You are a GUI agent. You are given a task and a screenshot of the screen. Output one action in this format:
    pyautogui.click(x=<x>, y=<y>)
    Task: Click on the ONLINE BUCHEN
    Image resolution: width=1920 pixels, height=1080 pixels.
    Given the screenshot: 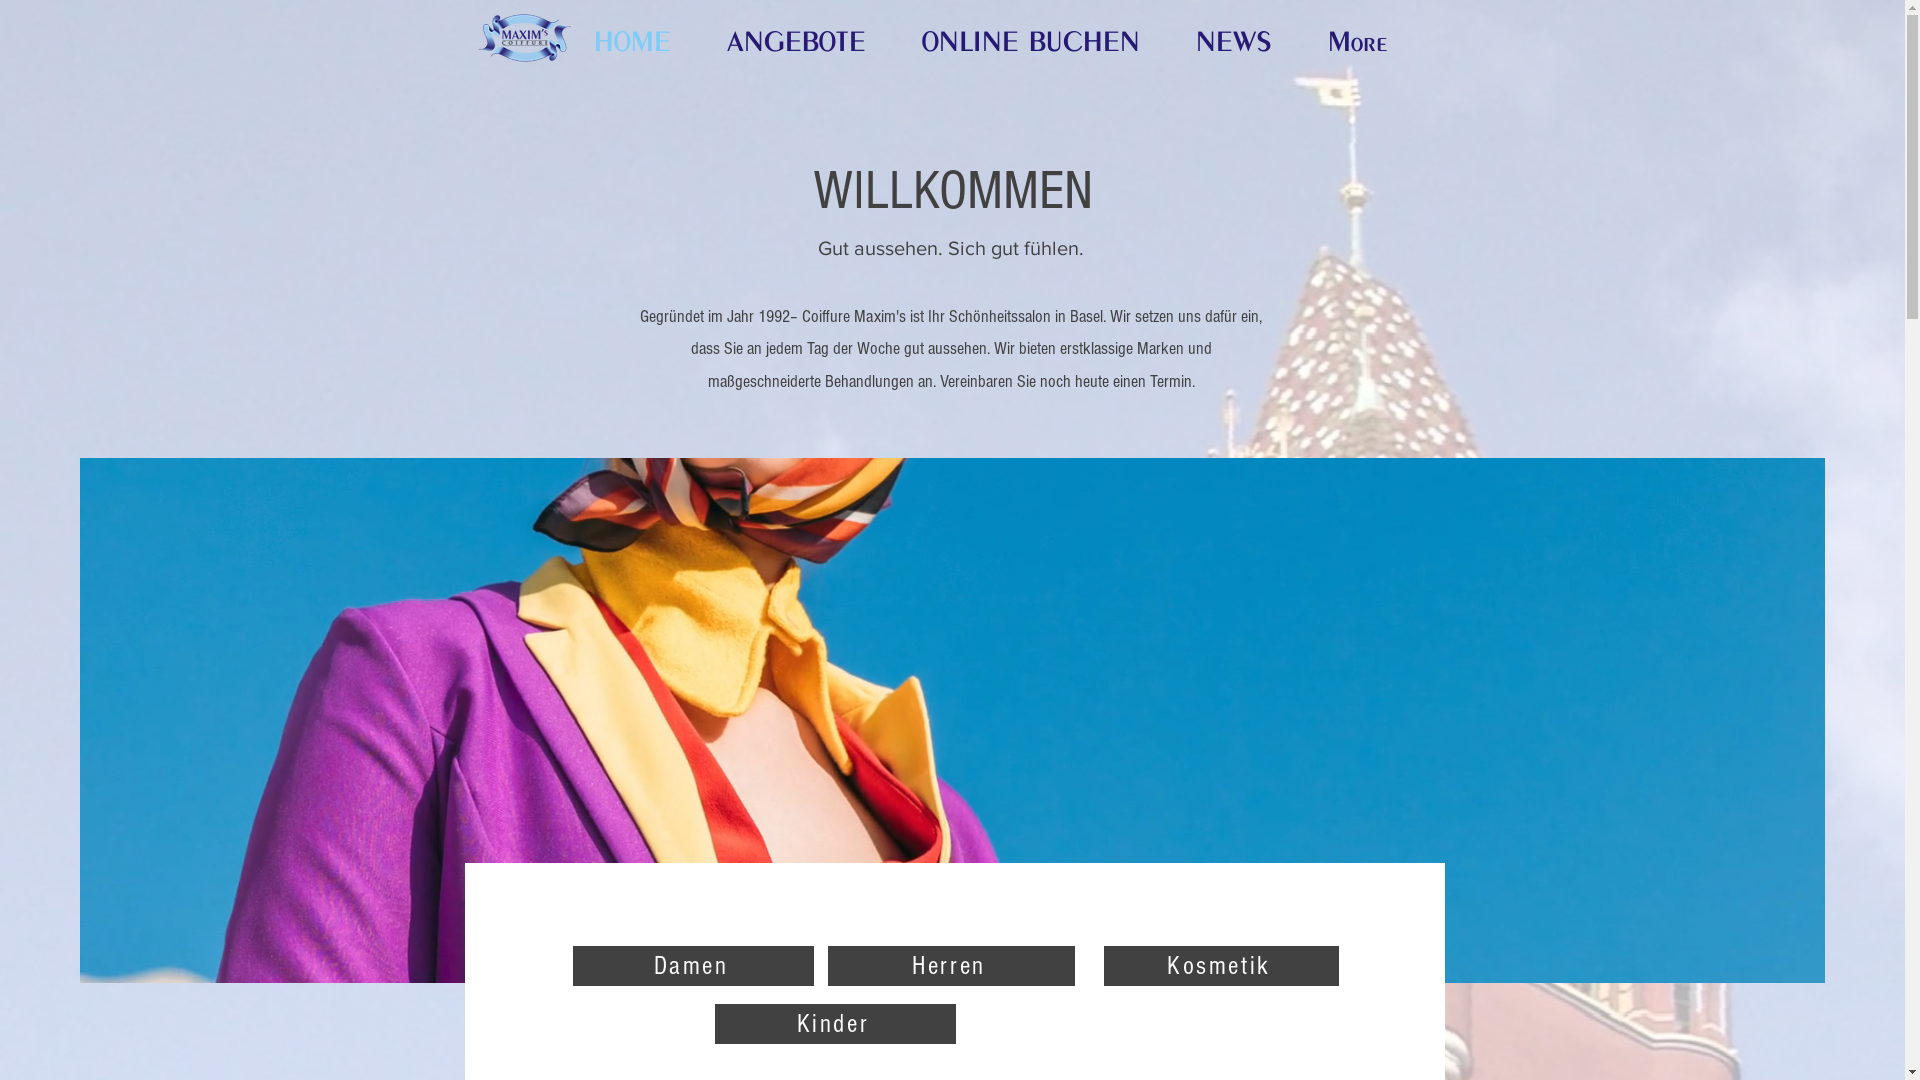 What is the action you would take?
    pyautogui.click(x=1043, y=38)
    